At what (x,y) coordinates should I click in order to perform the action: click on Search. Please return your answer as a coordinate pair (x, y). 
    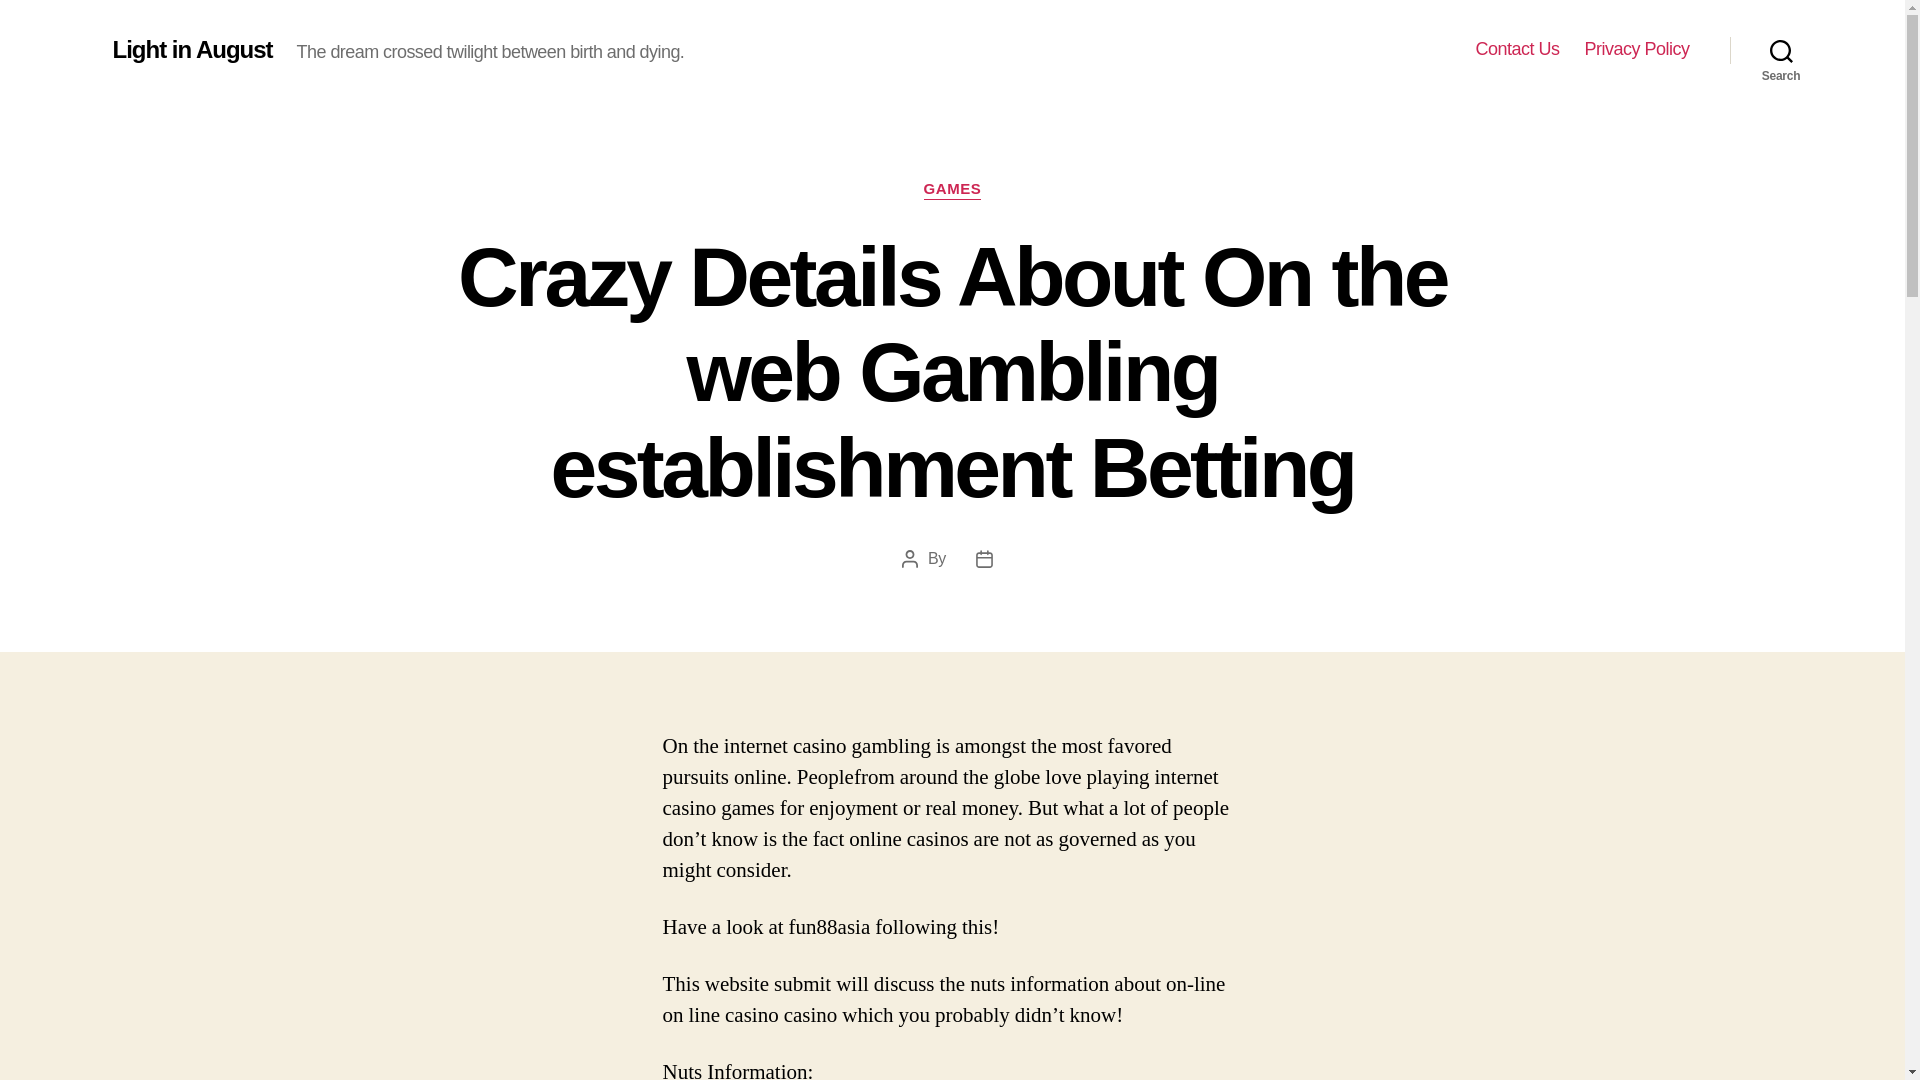
    Looking at the image, I should click on (1781, 50).